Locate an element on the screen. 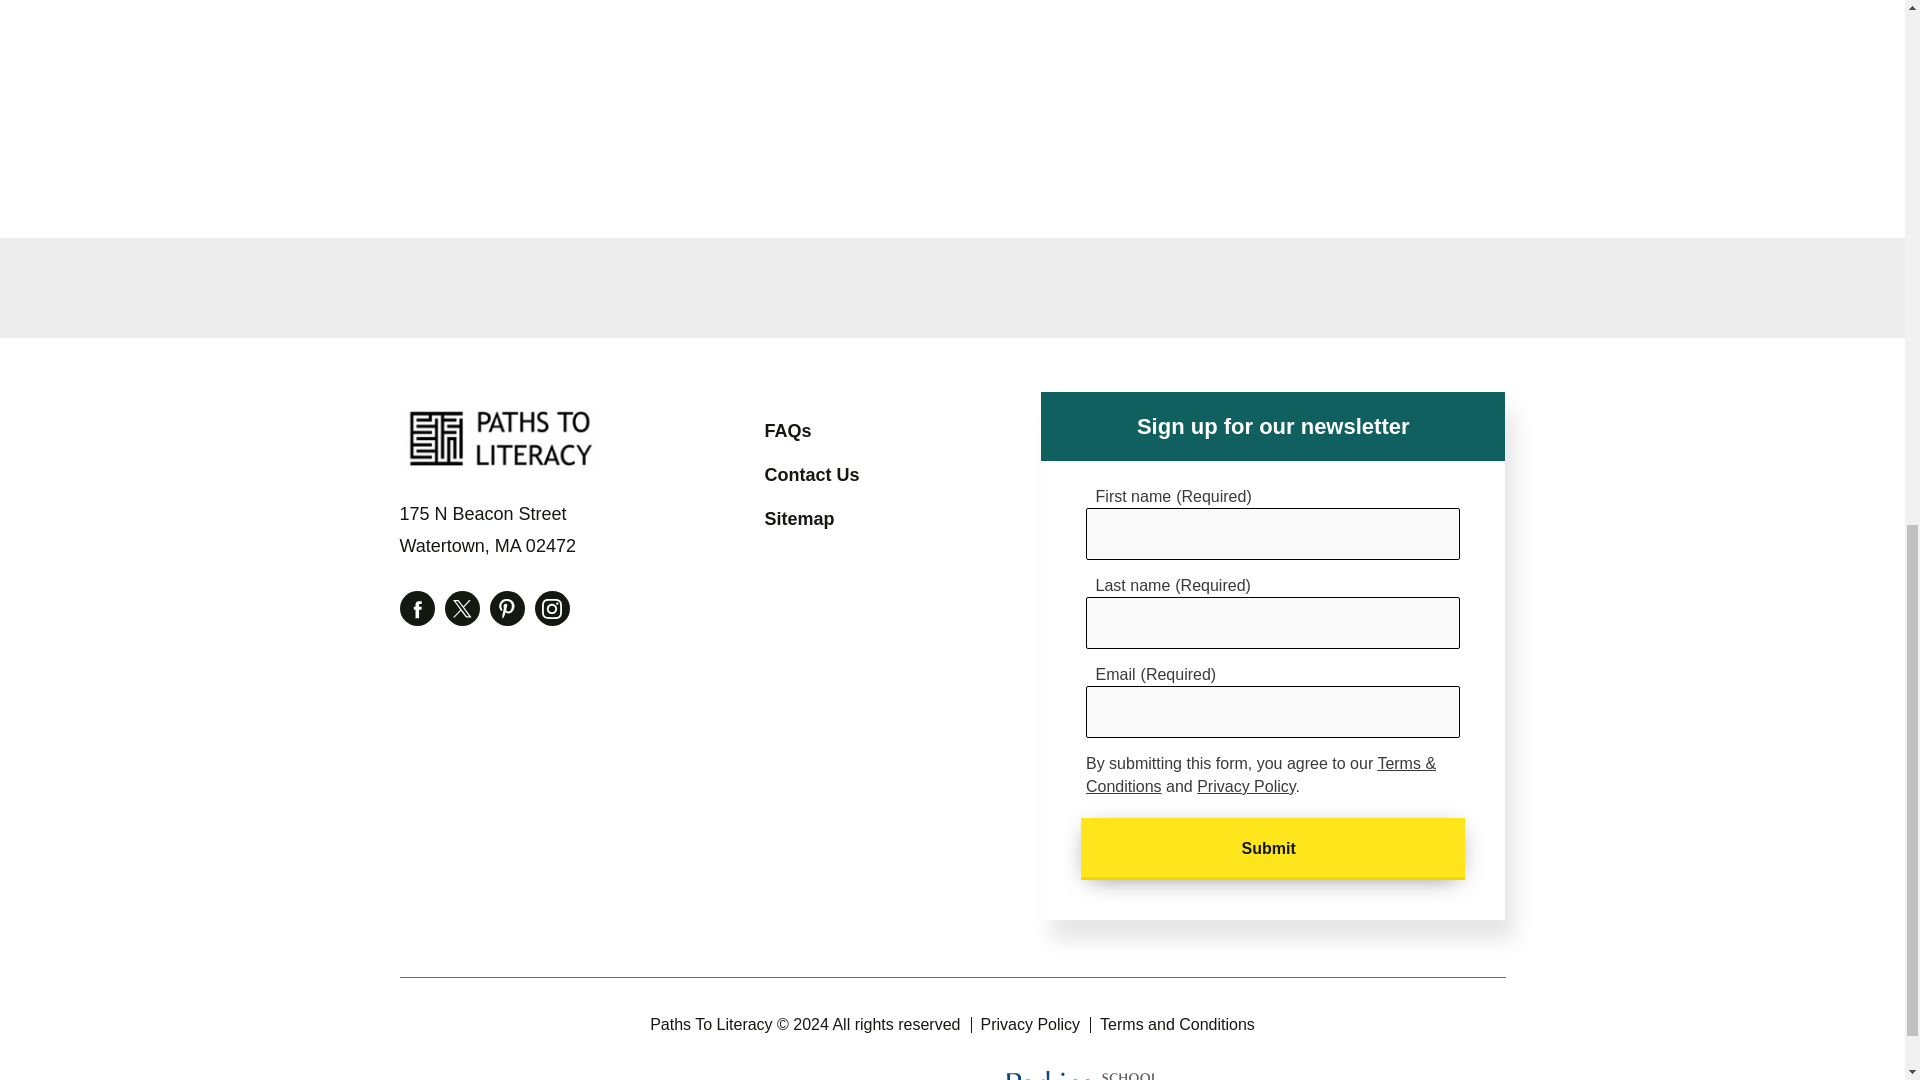 This screenshot has width=1920, height=1080. Perkins School for the Blind Logo is located at coordinates (1082, 1076).